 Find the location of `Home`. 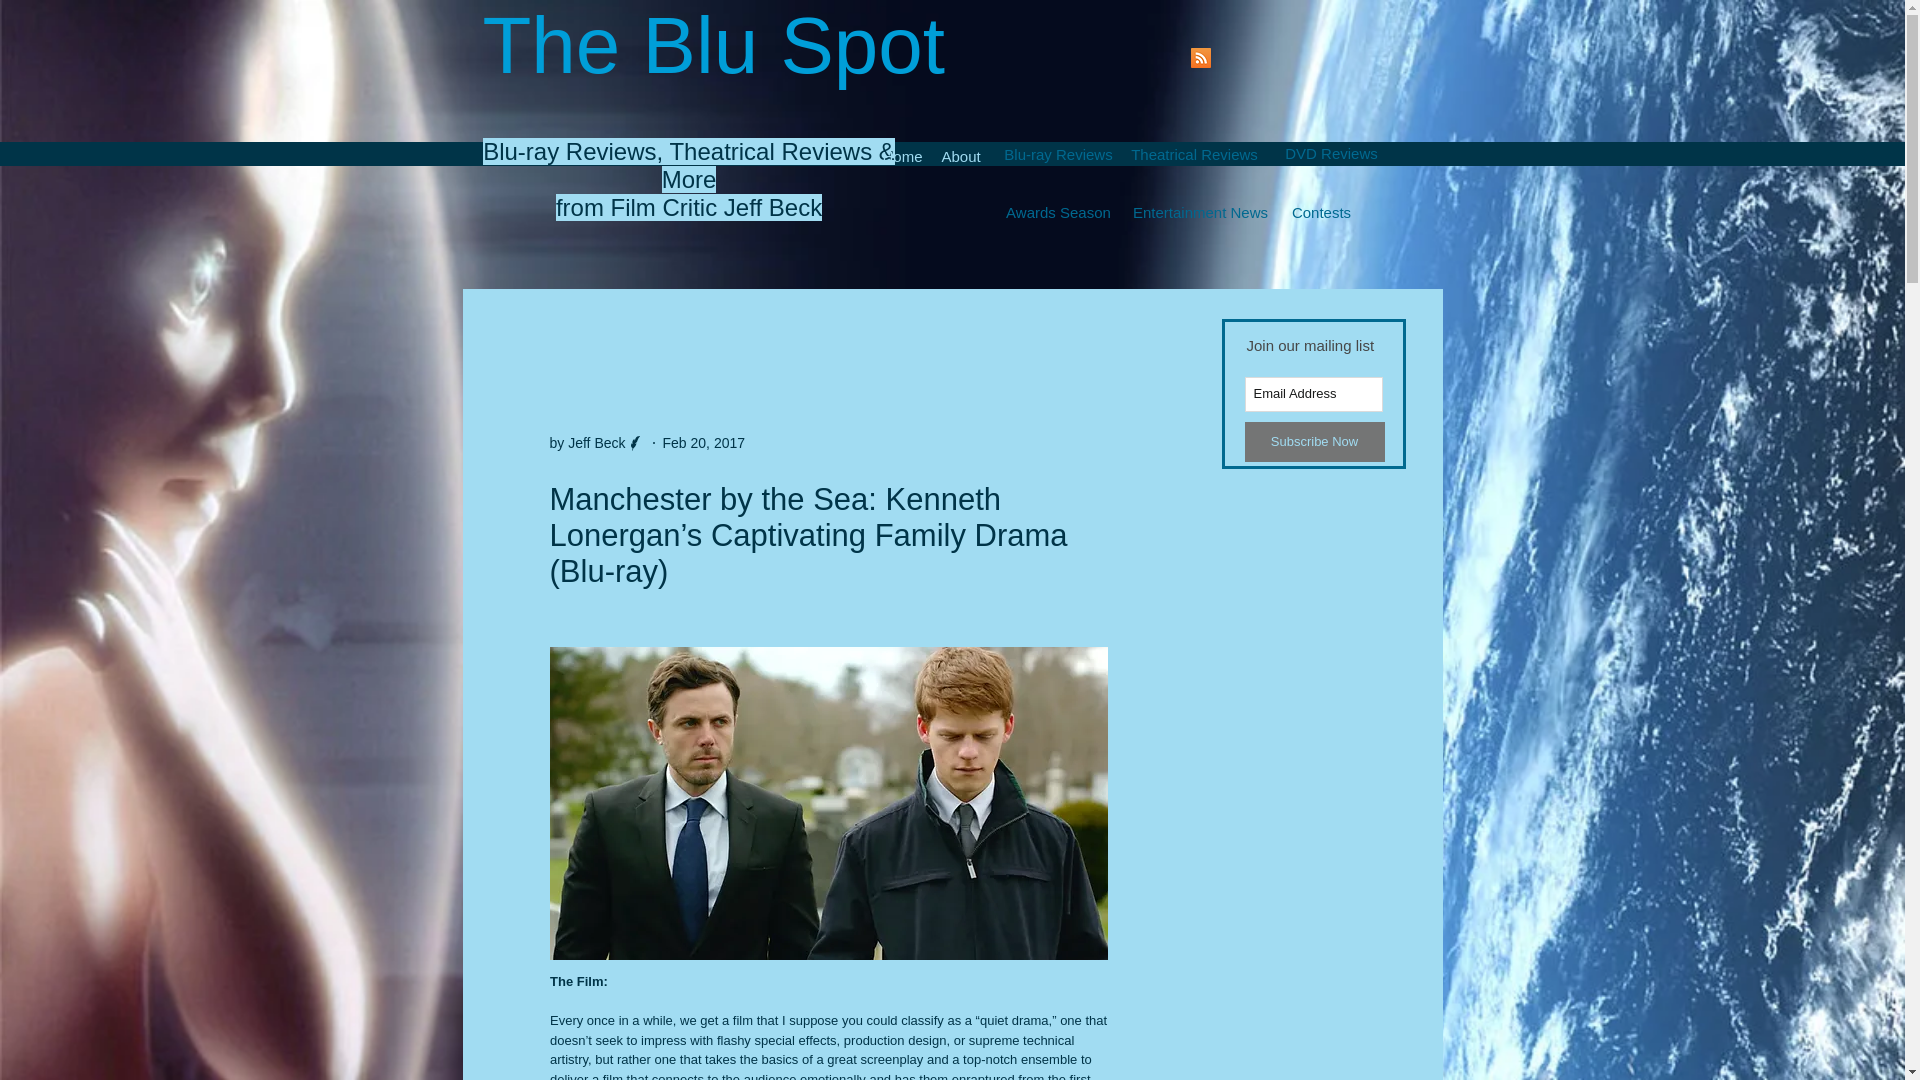

Home is located at coordinates (901, 154).